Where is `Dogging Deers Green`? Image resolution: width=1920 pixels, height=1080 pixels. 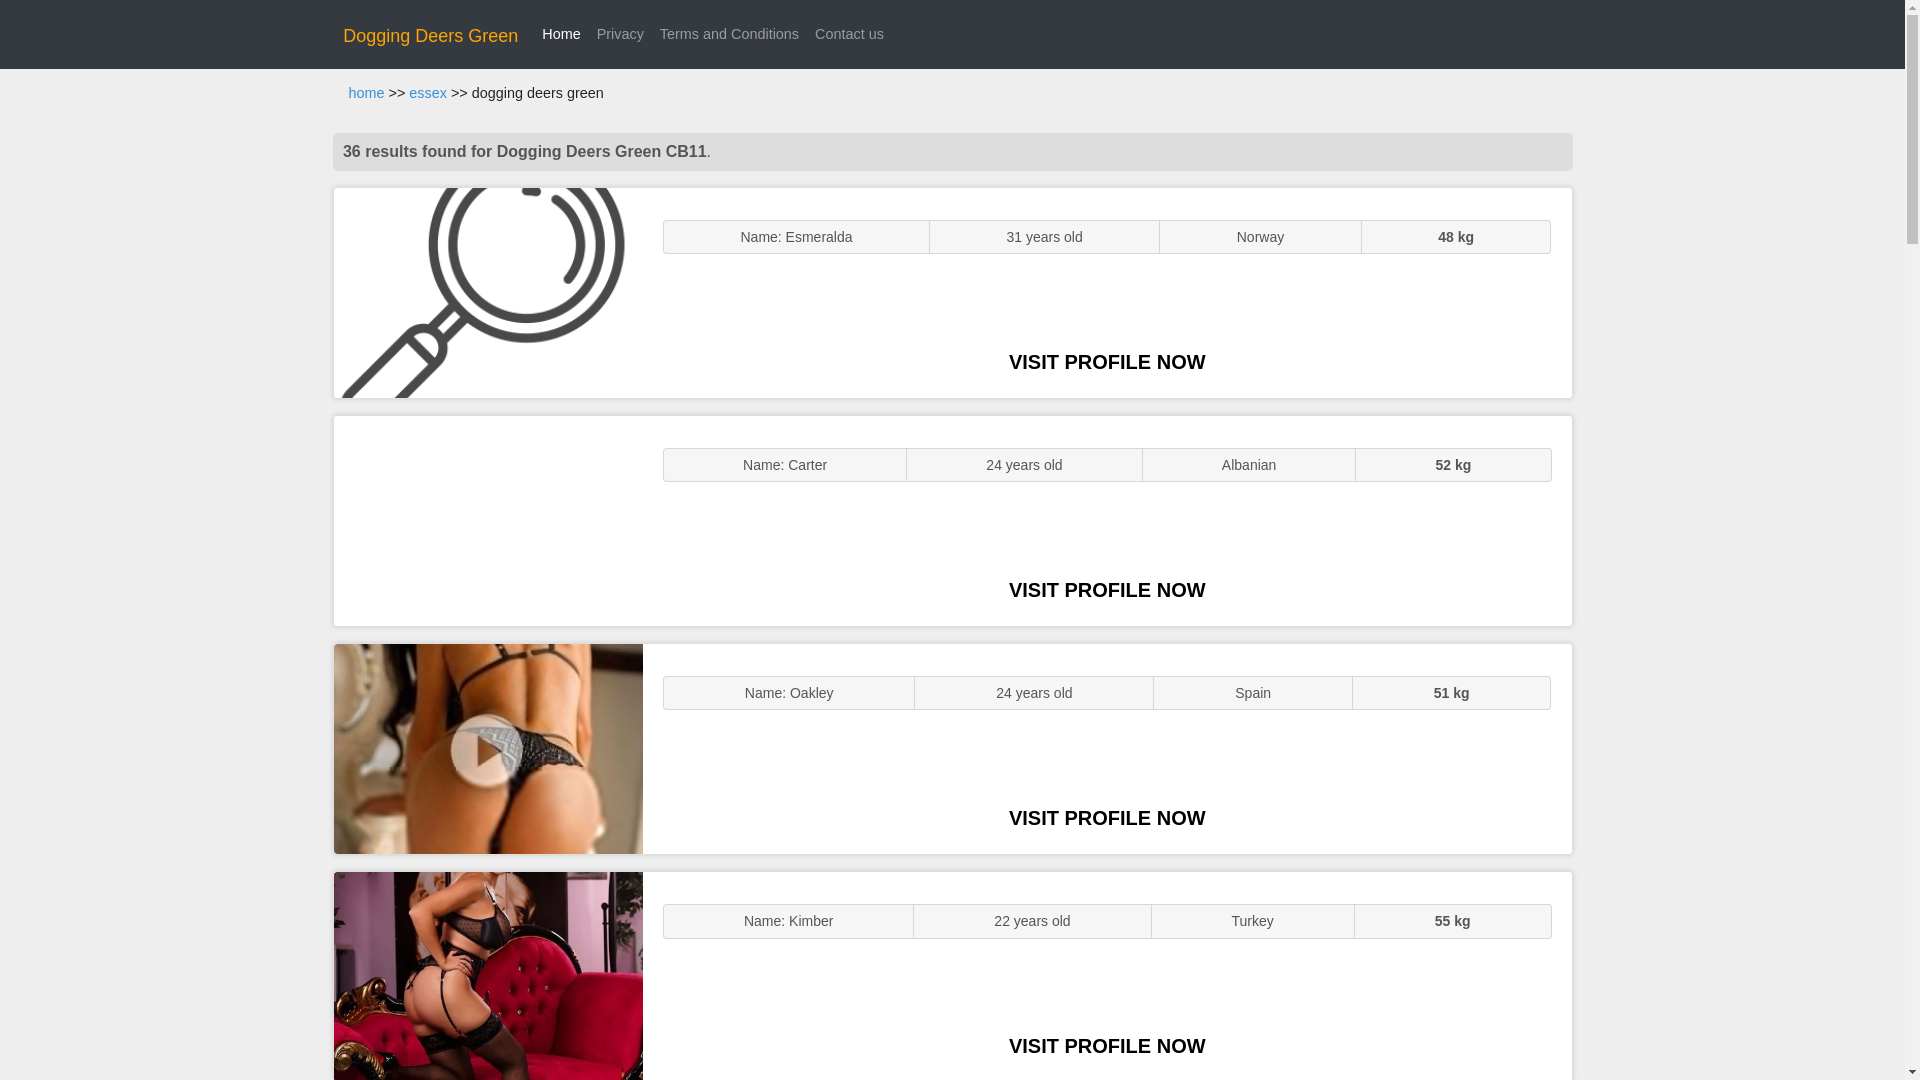
Dogging Deers Green is located at coordinates (430, 36).